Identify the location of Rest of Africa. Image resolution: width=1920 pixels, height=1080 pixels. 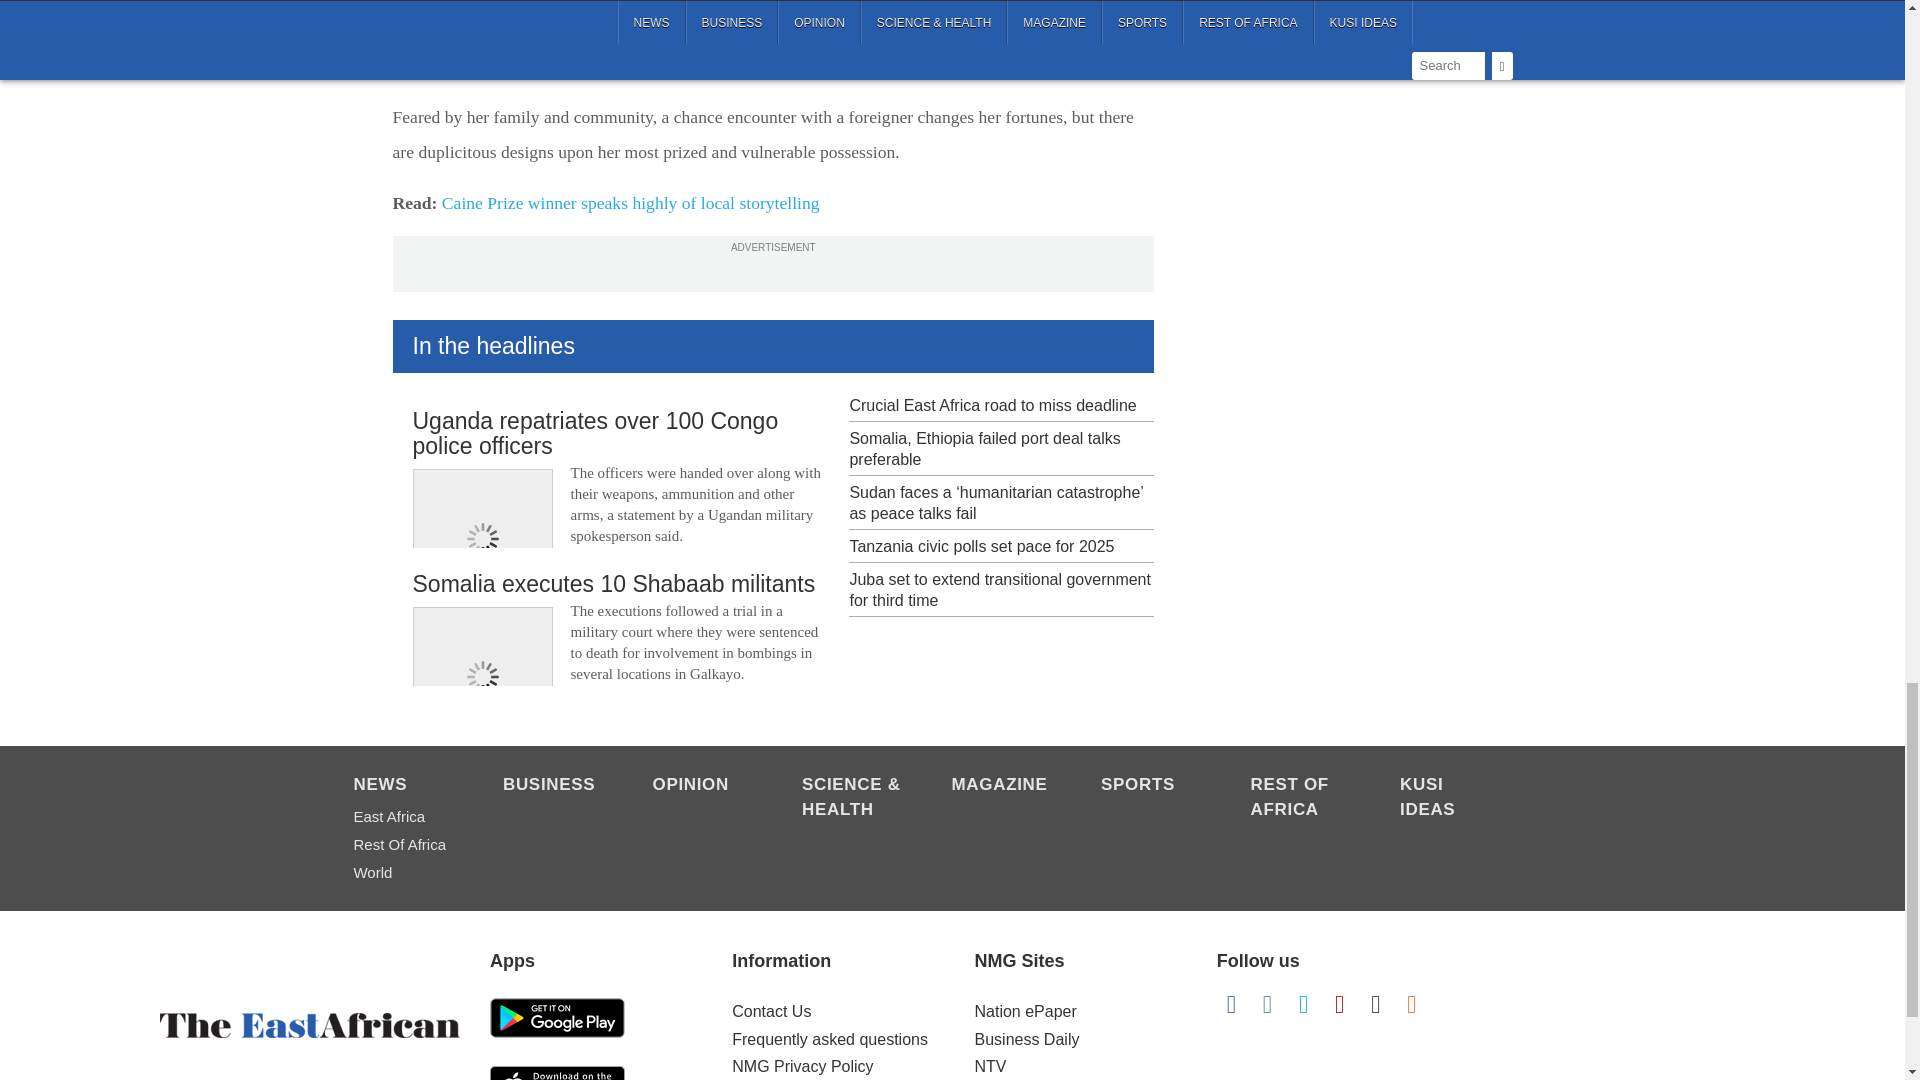
(1302, 799).